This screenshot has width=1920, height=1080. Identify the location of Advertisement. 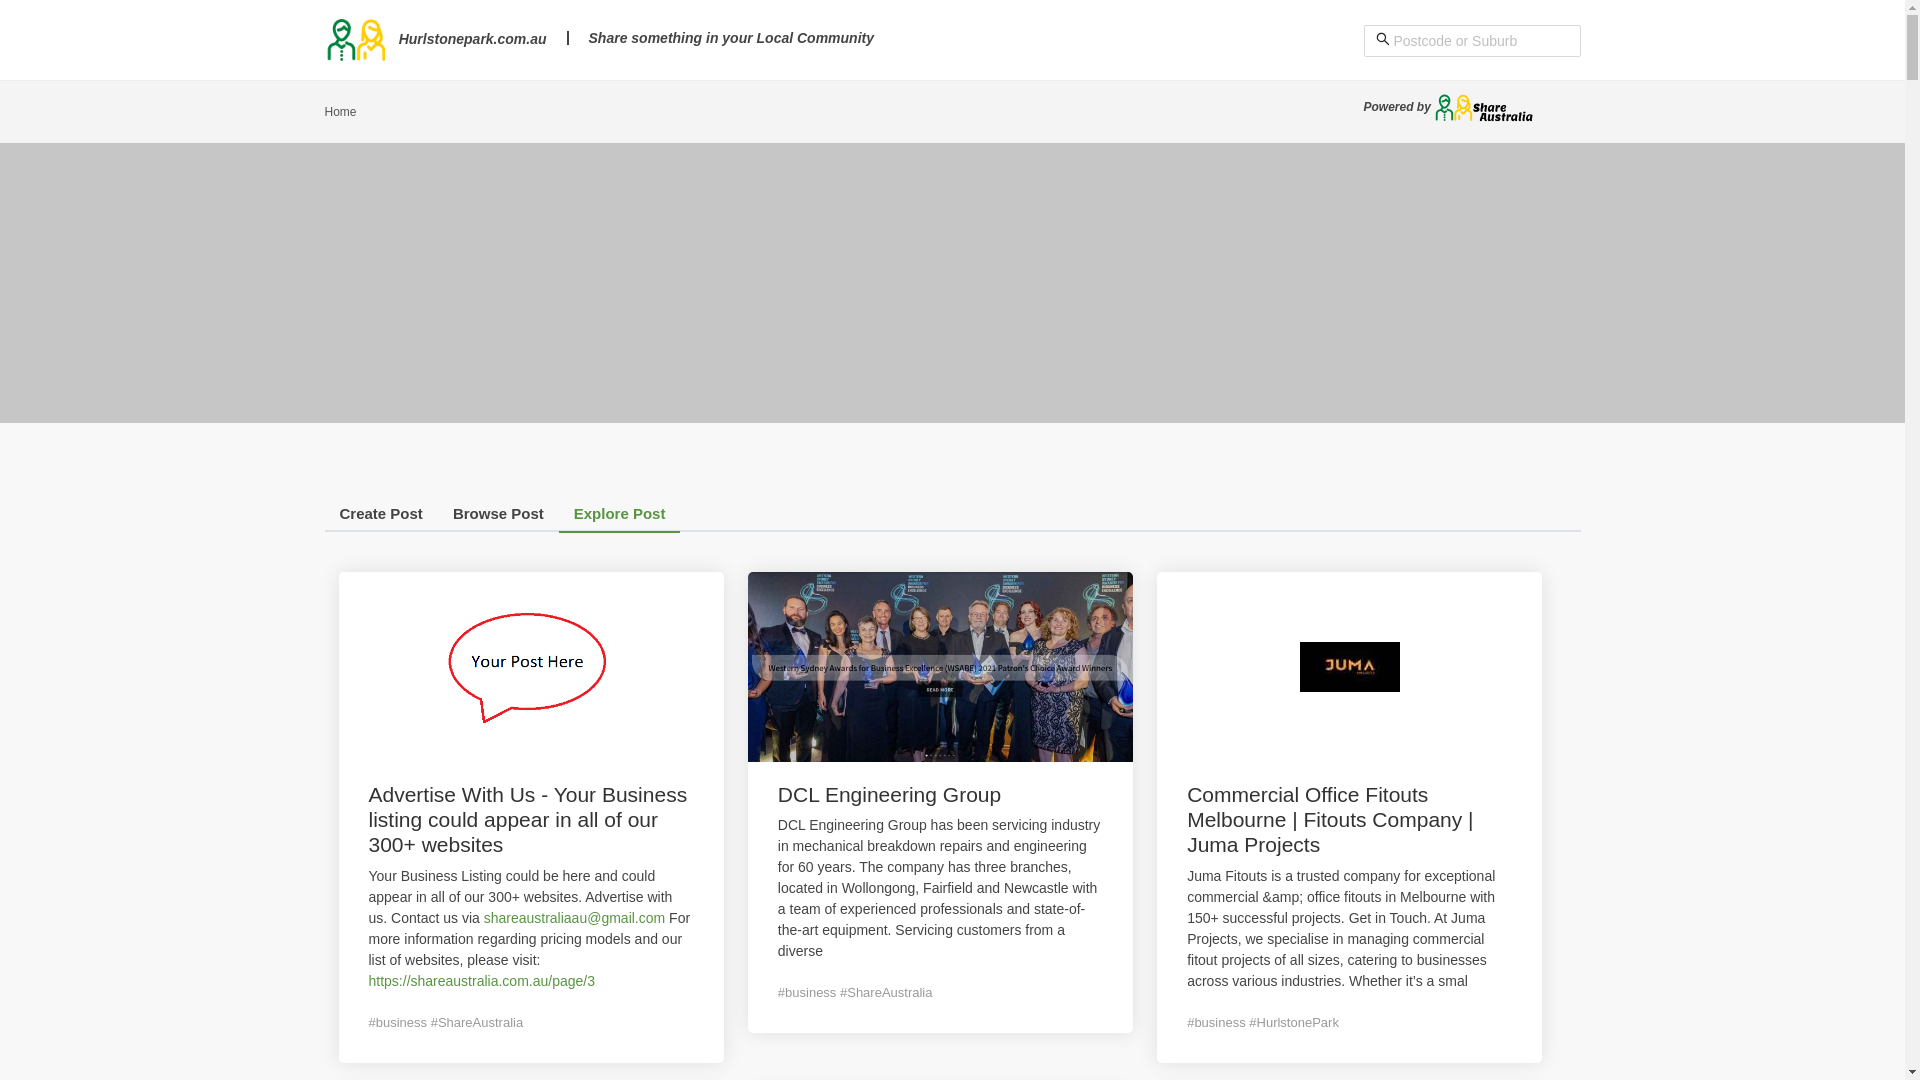
(952, 283).